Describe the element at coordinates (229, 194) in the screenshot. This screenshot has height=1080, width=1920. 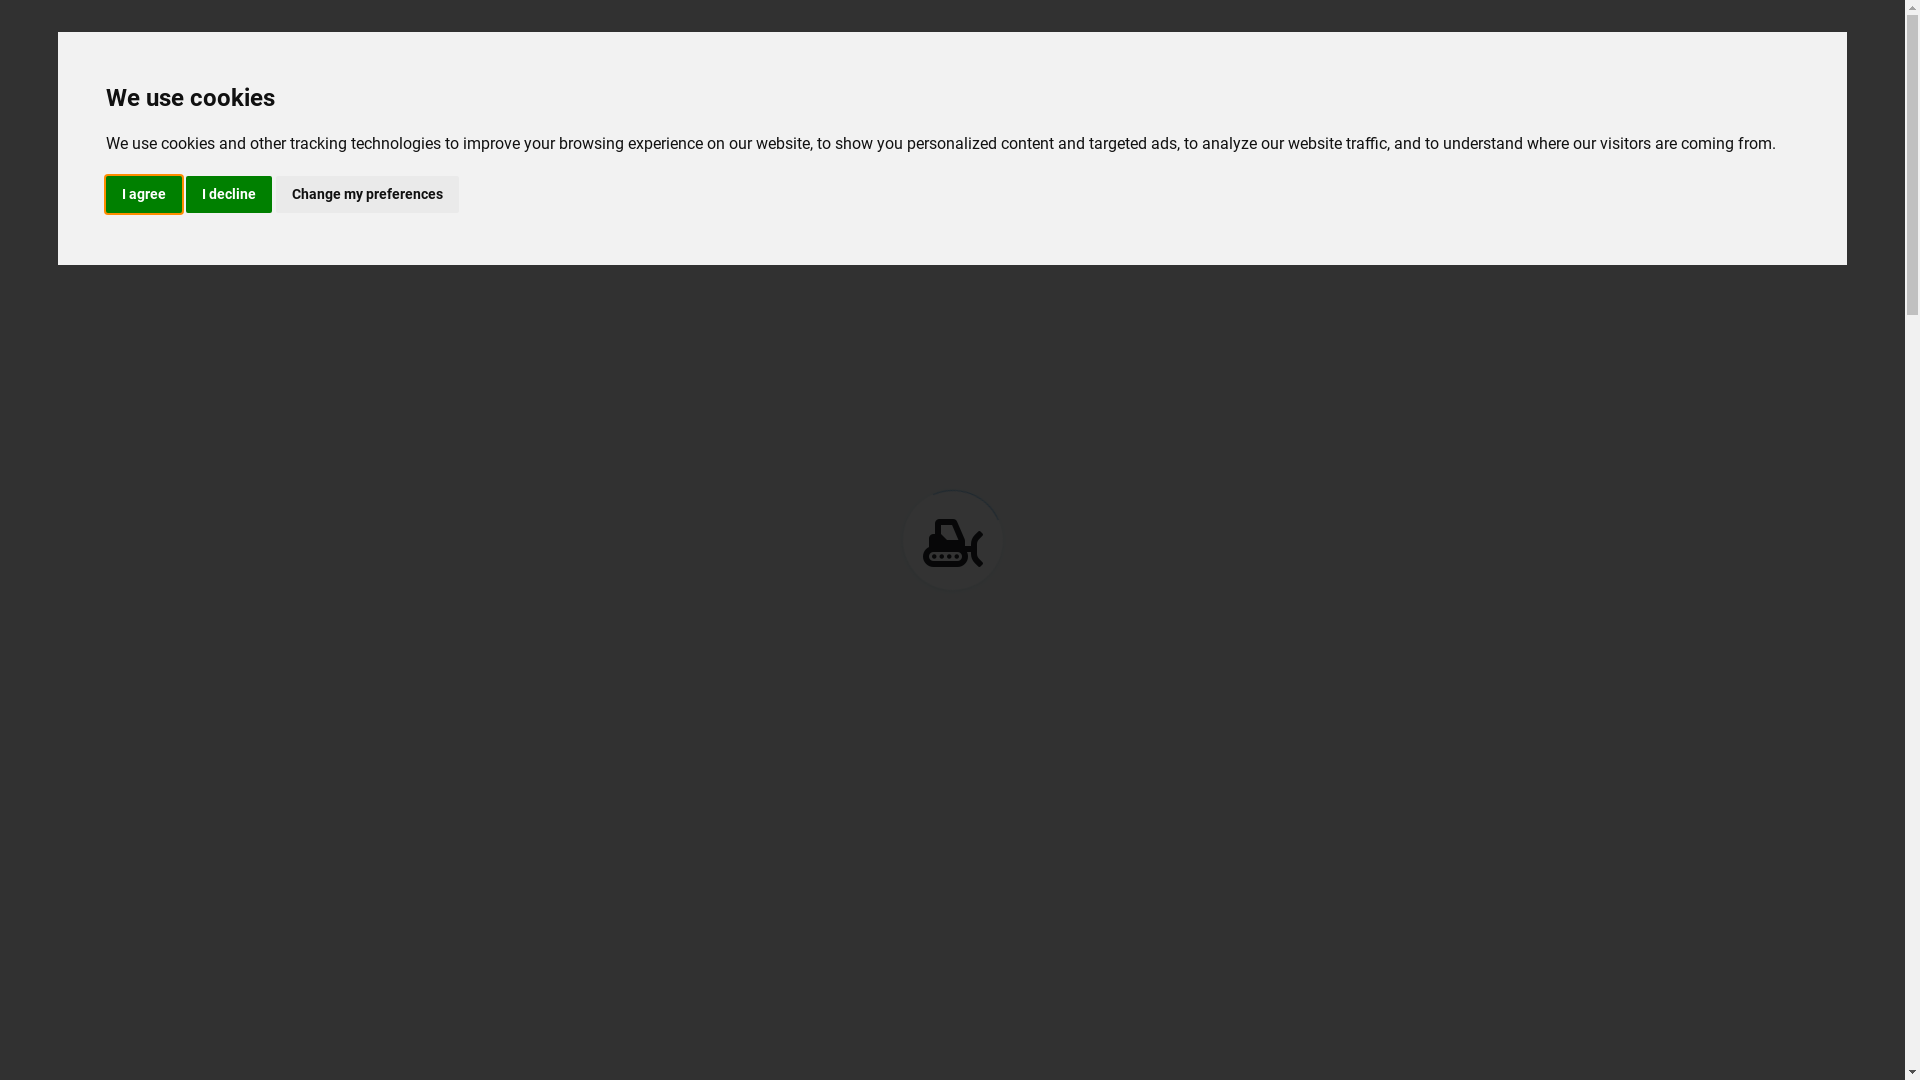
I see `I decline` at that location.